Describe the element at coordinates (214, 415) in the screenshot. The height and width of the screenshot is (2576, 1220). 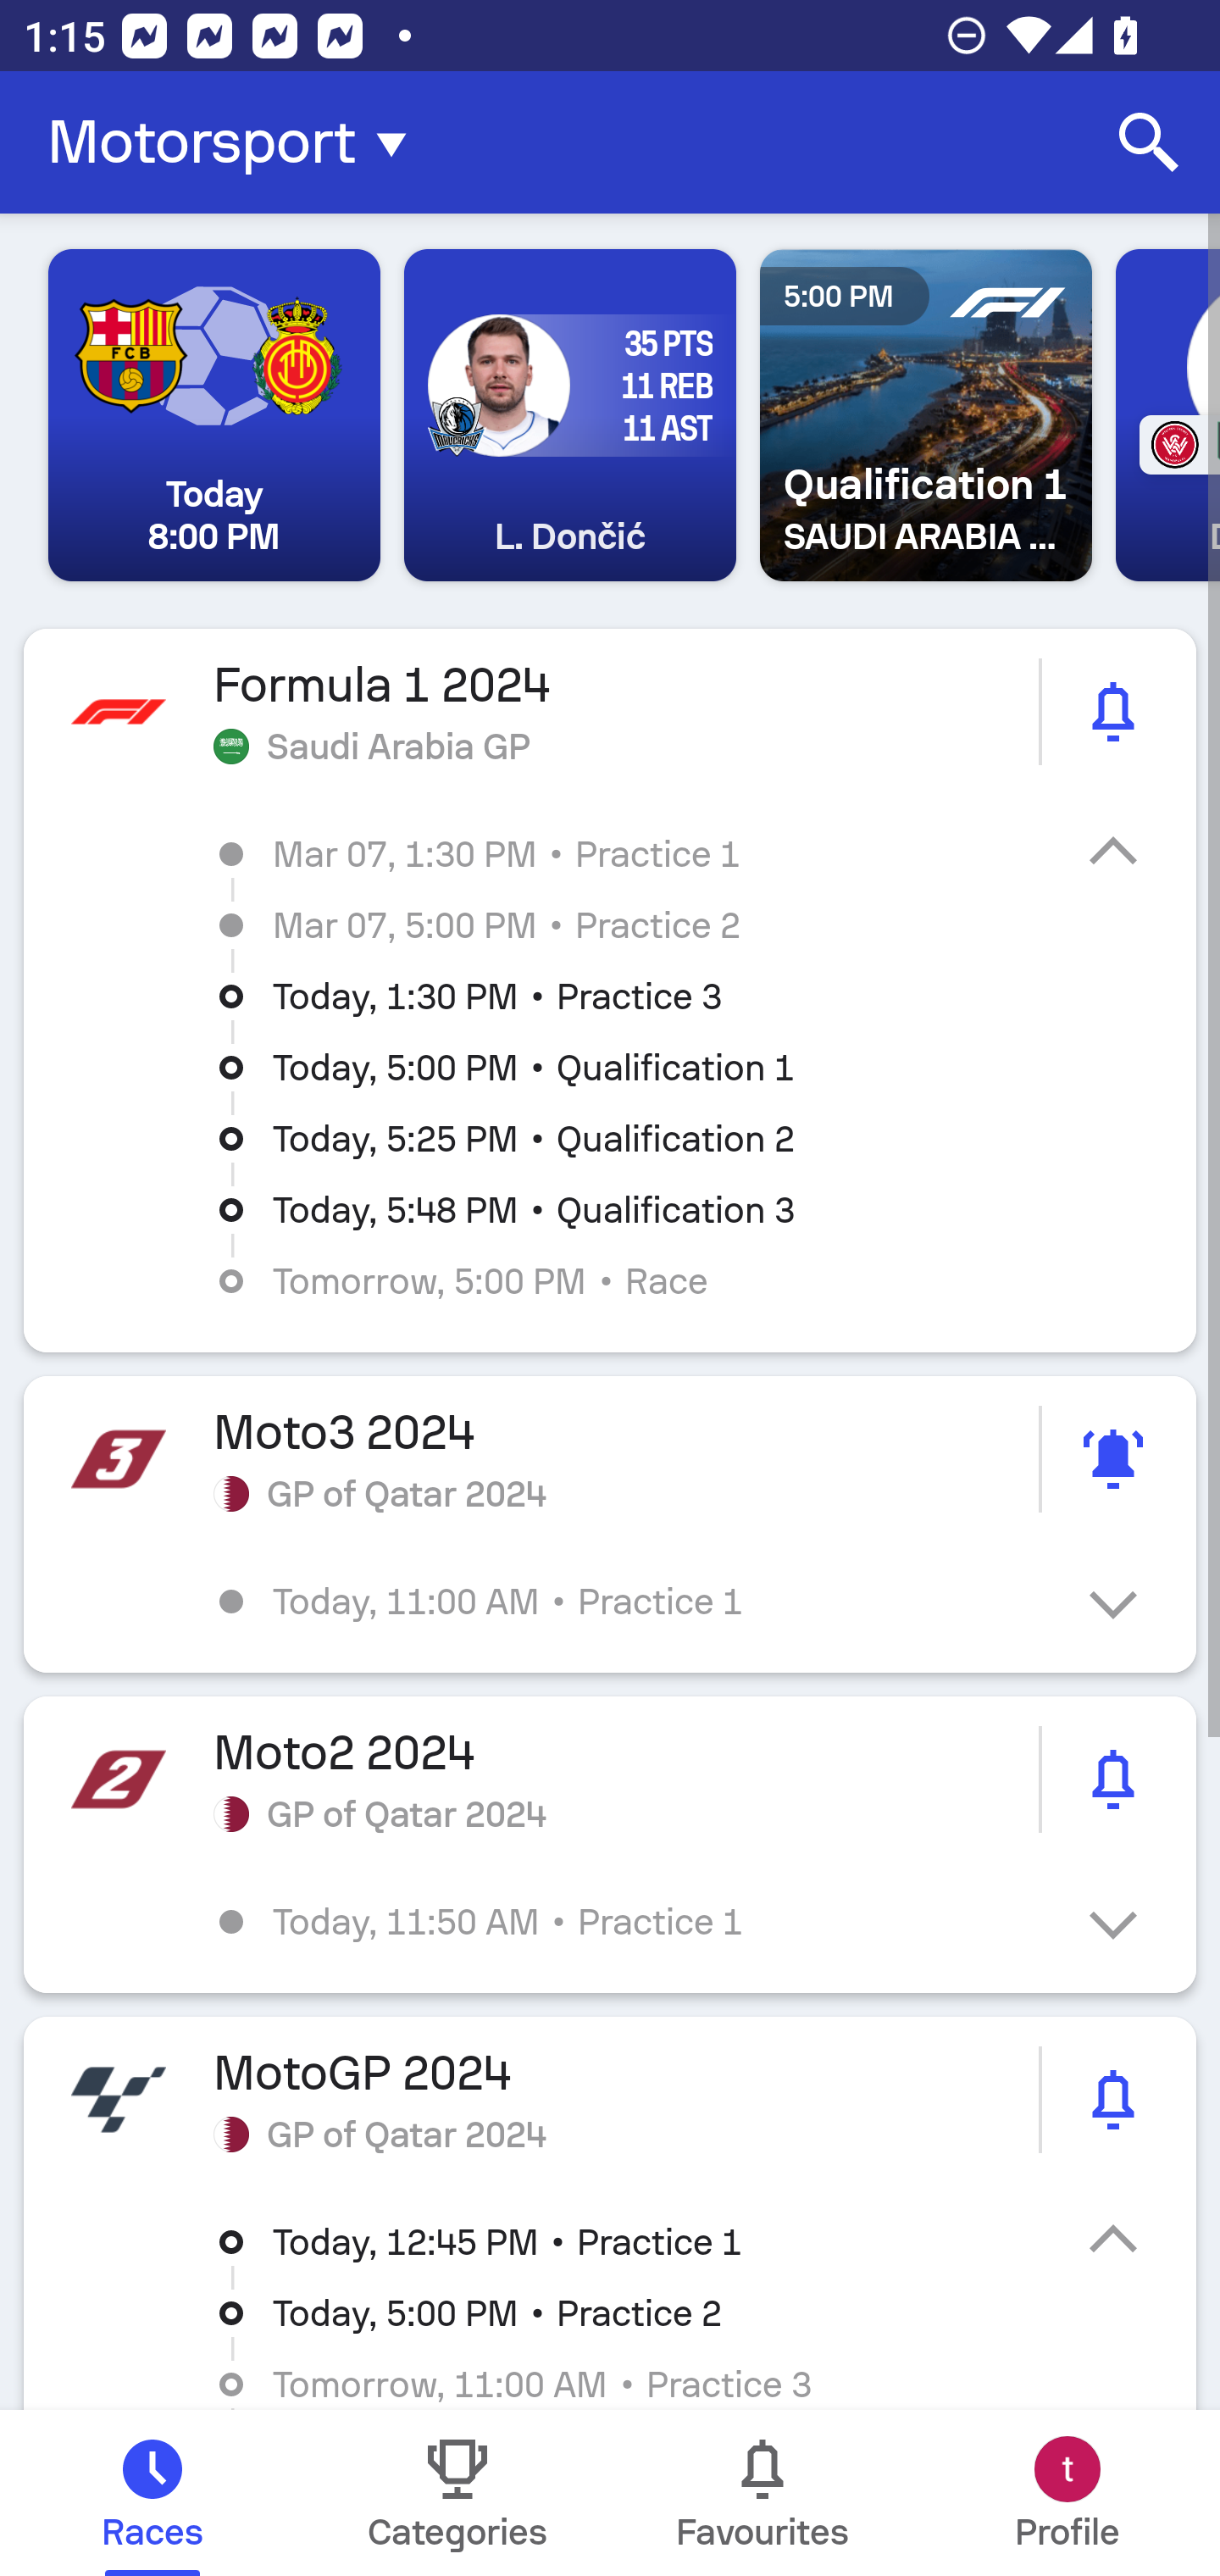
I see `Today
8:00 PM` at that location.